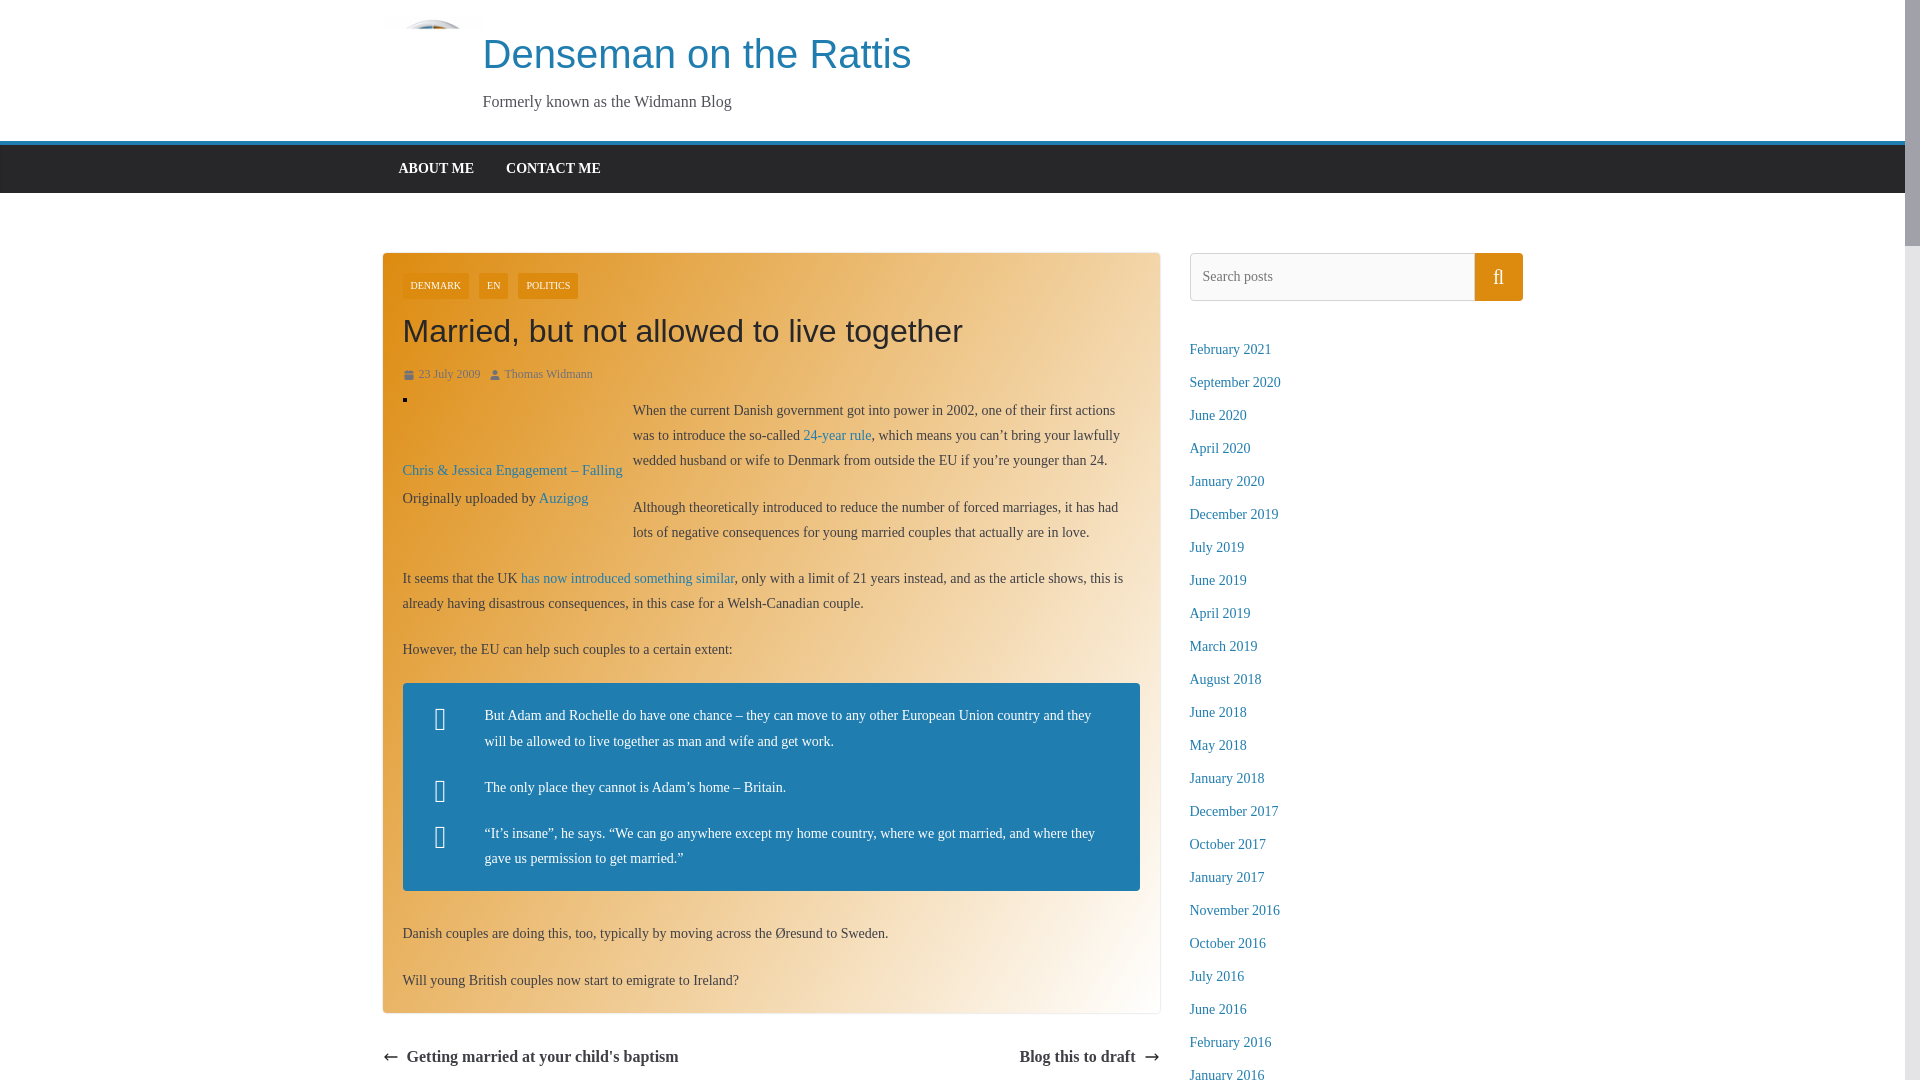 Image resolution: width=1920 pixels, height=1080 pixels. Describe the element at coordinates (1220, 613) in the screenshot. I see `April 2019` at that location.